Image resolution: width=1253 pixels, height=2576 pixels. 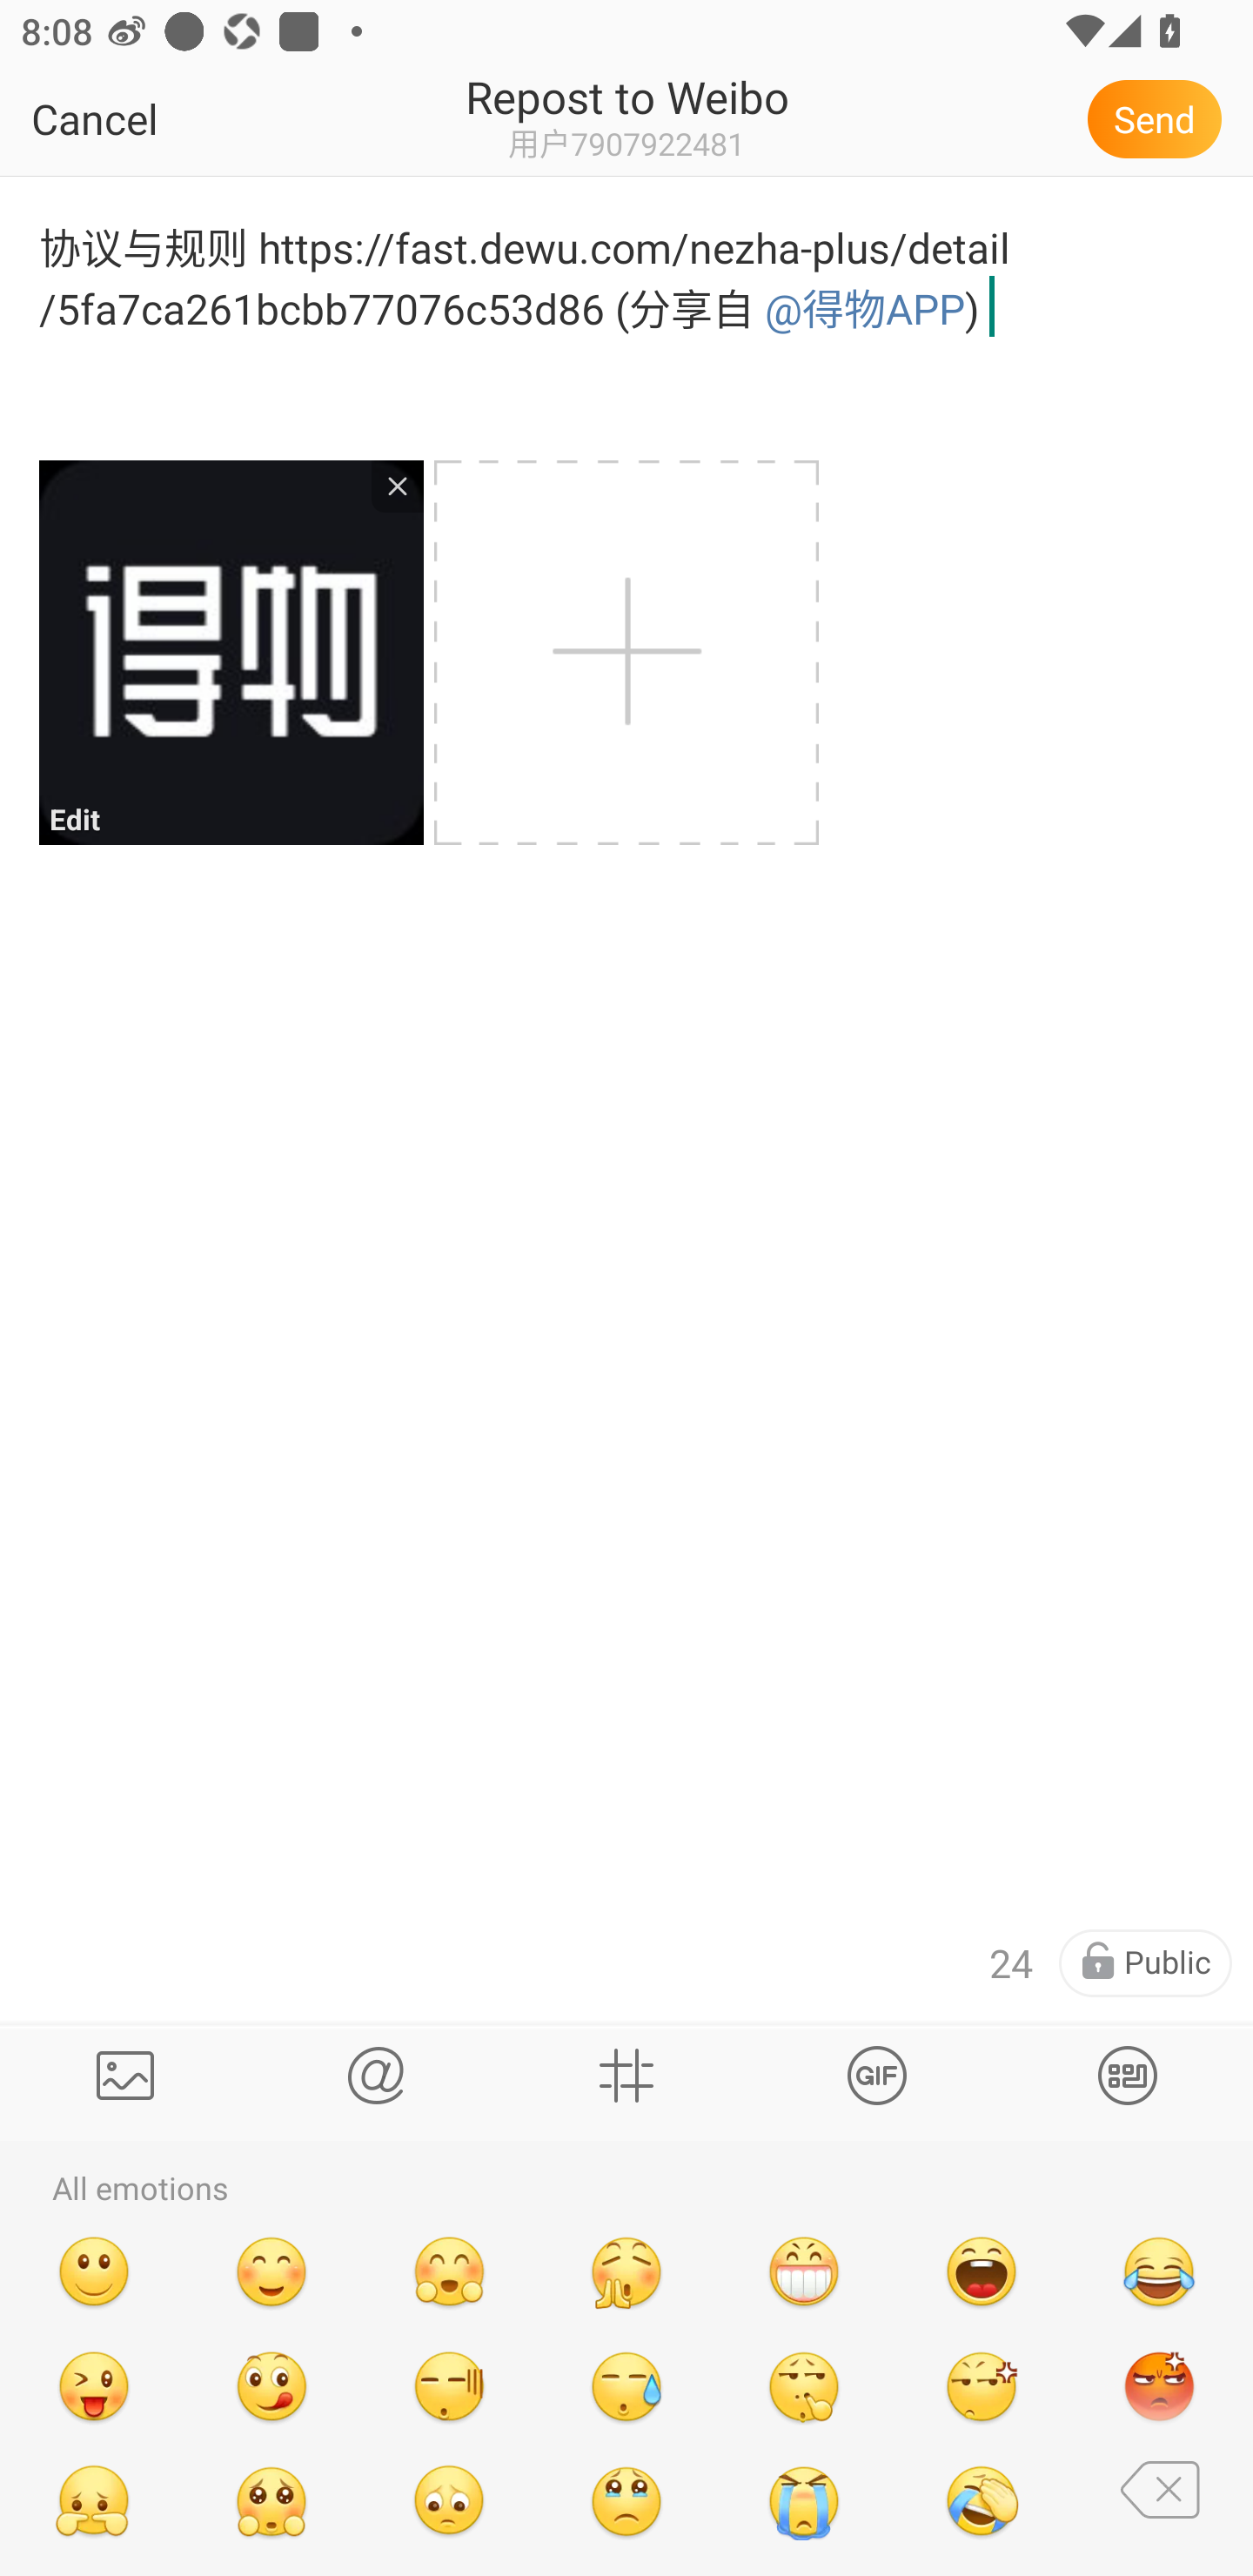 What do you see at coordinates (1145, 1963) in the screenshot?
I see `Meyou Public` at bounding box center [1145, 1963].